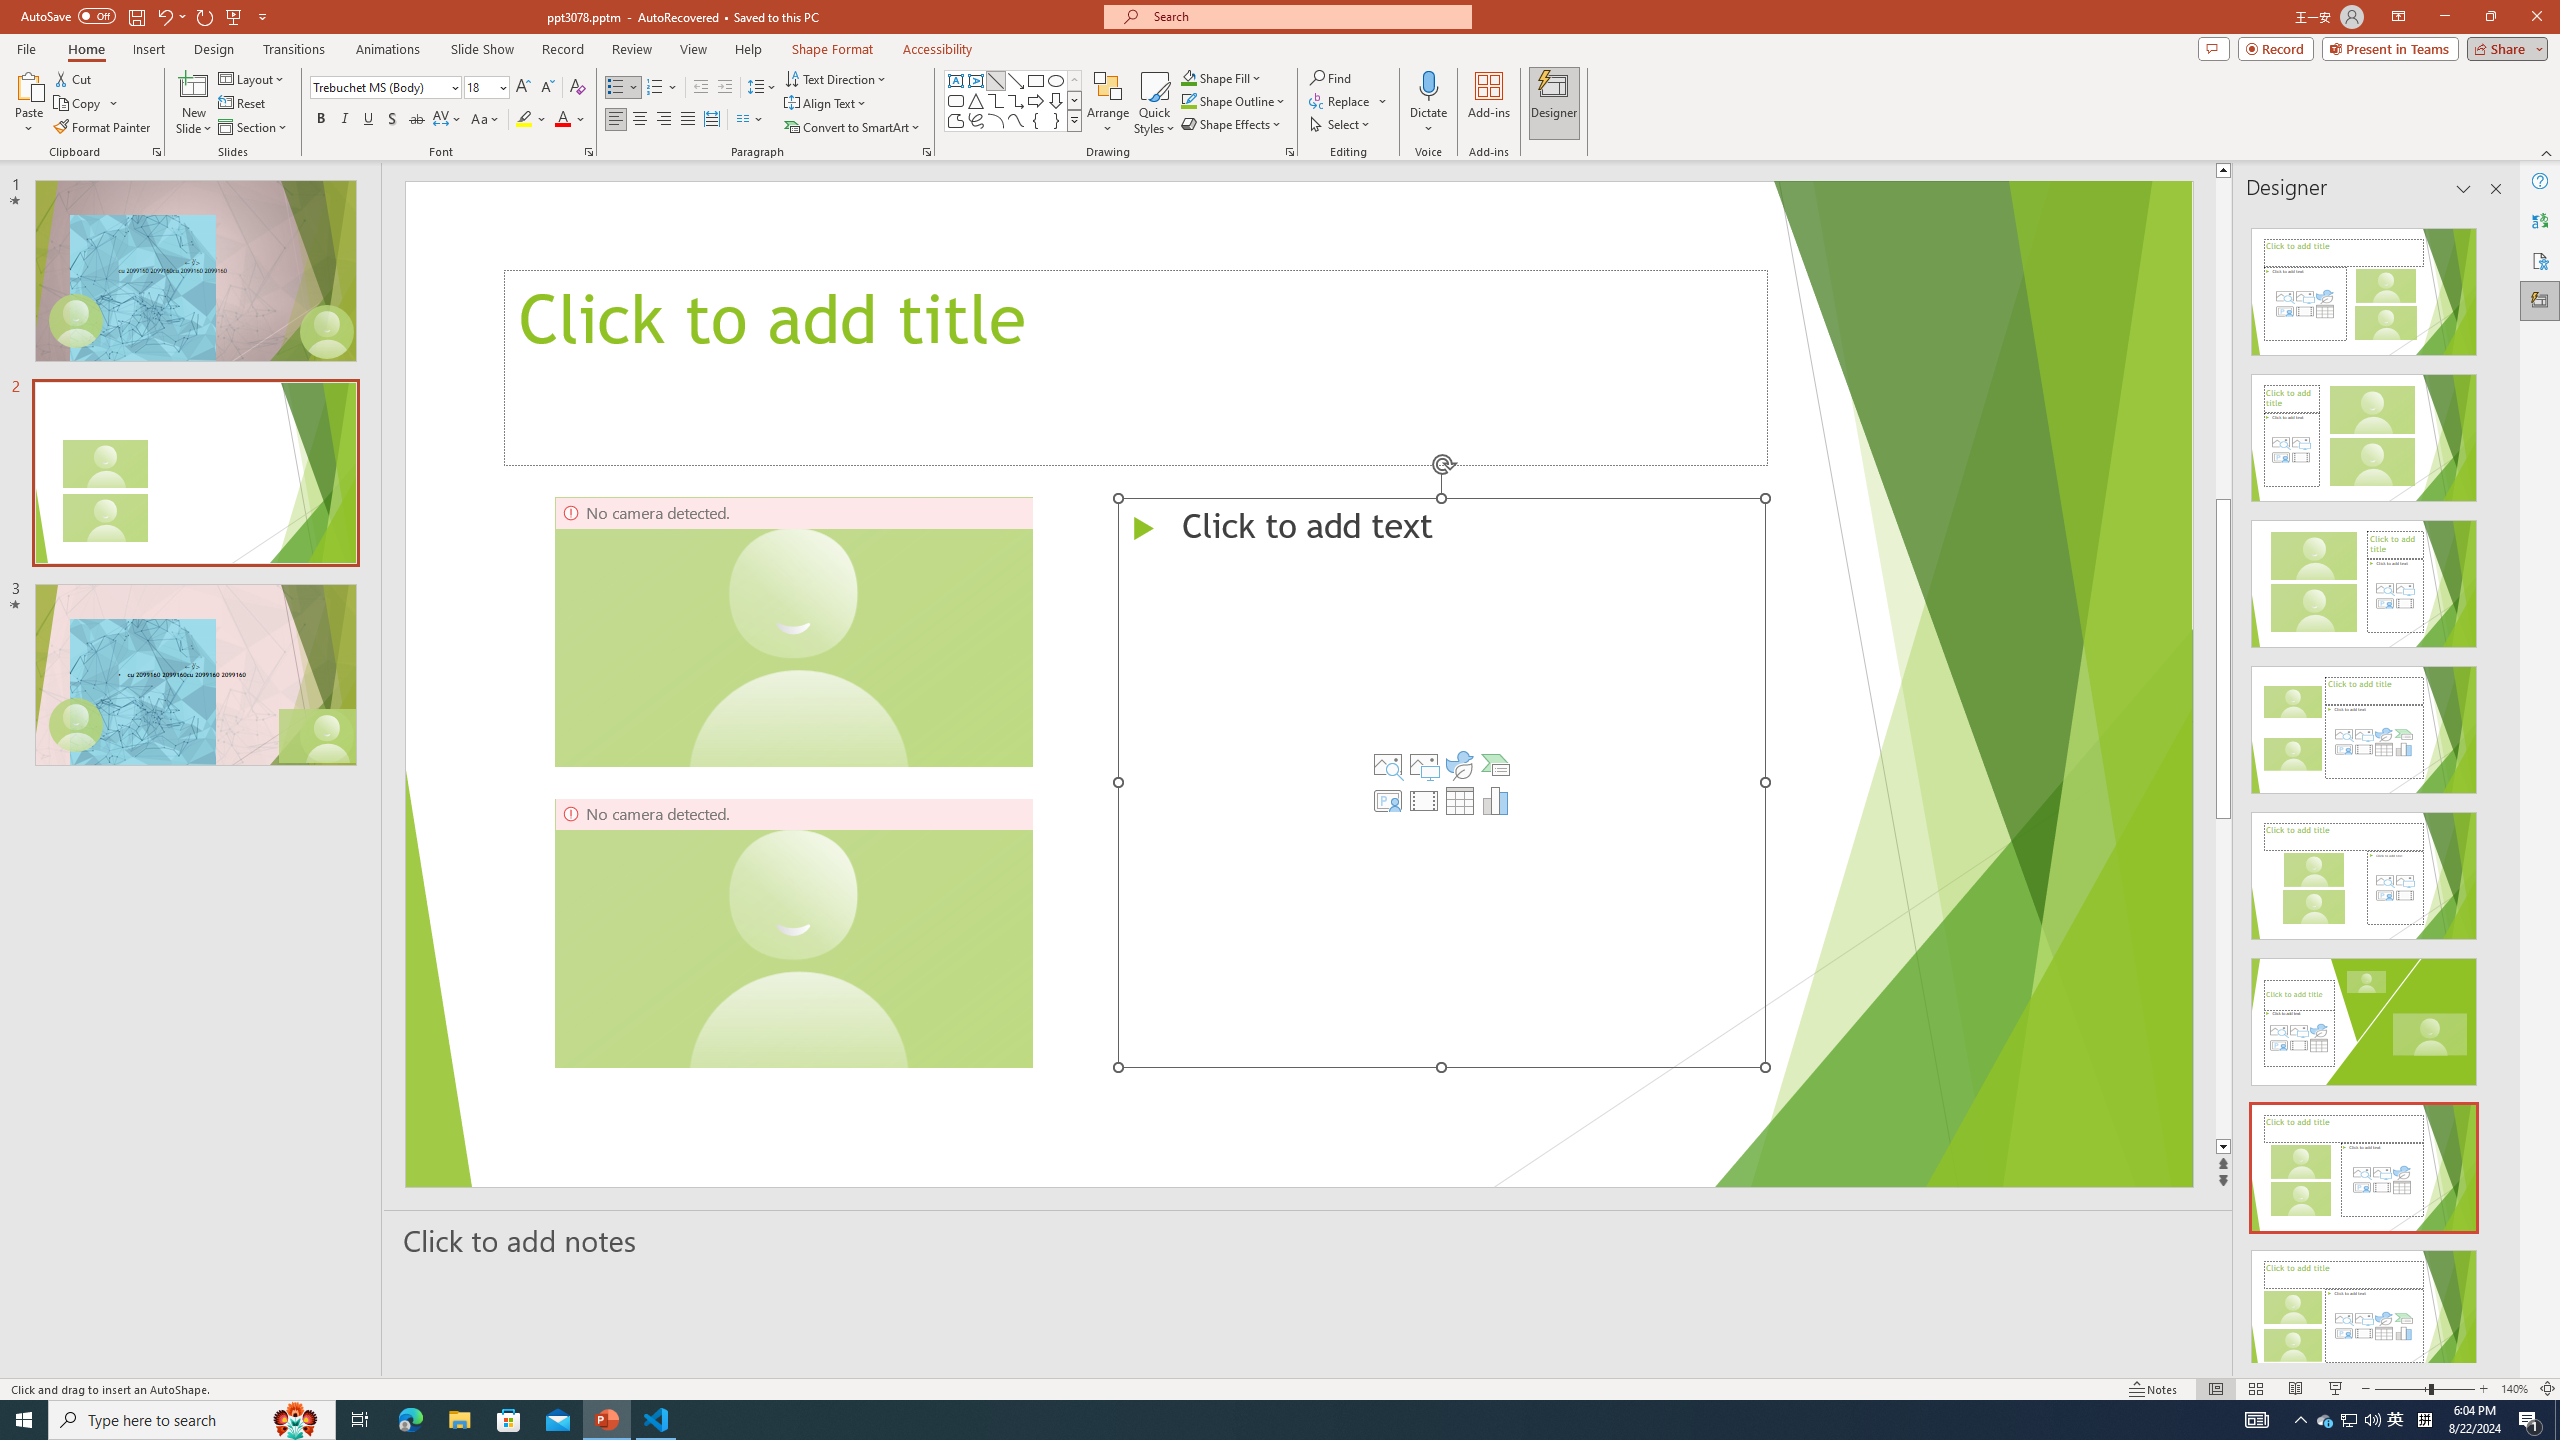  What do you see at coordinates (1036, 120) in the screenshot?
I see `Left Brace` at bounding box center [1036, 120].